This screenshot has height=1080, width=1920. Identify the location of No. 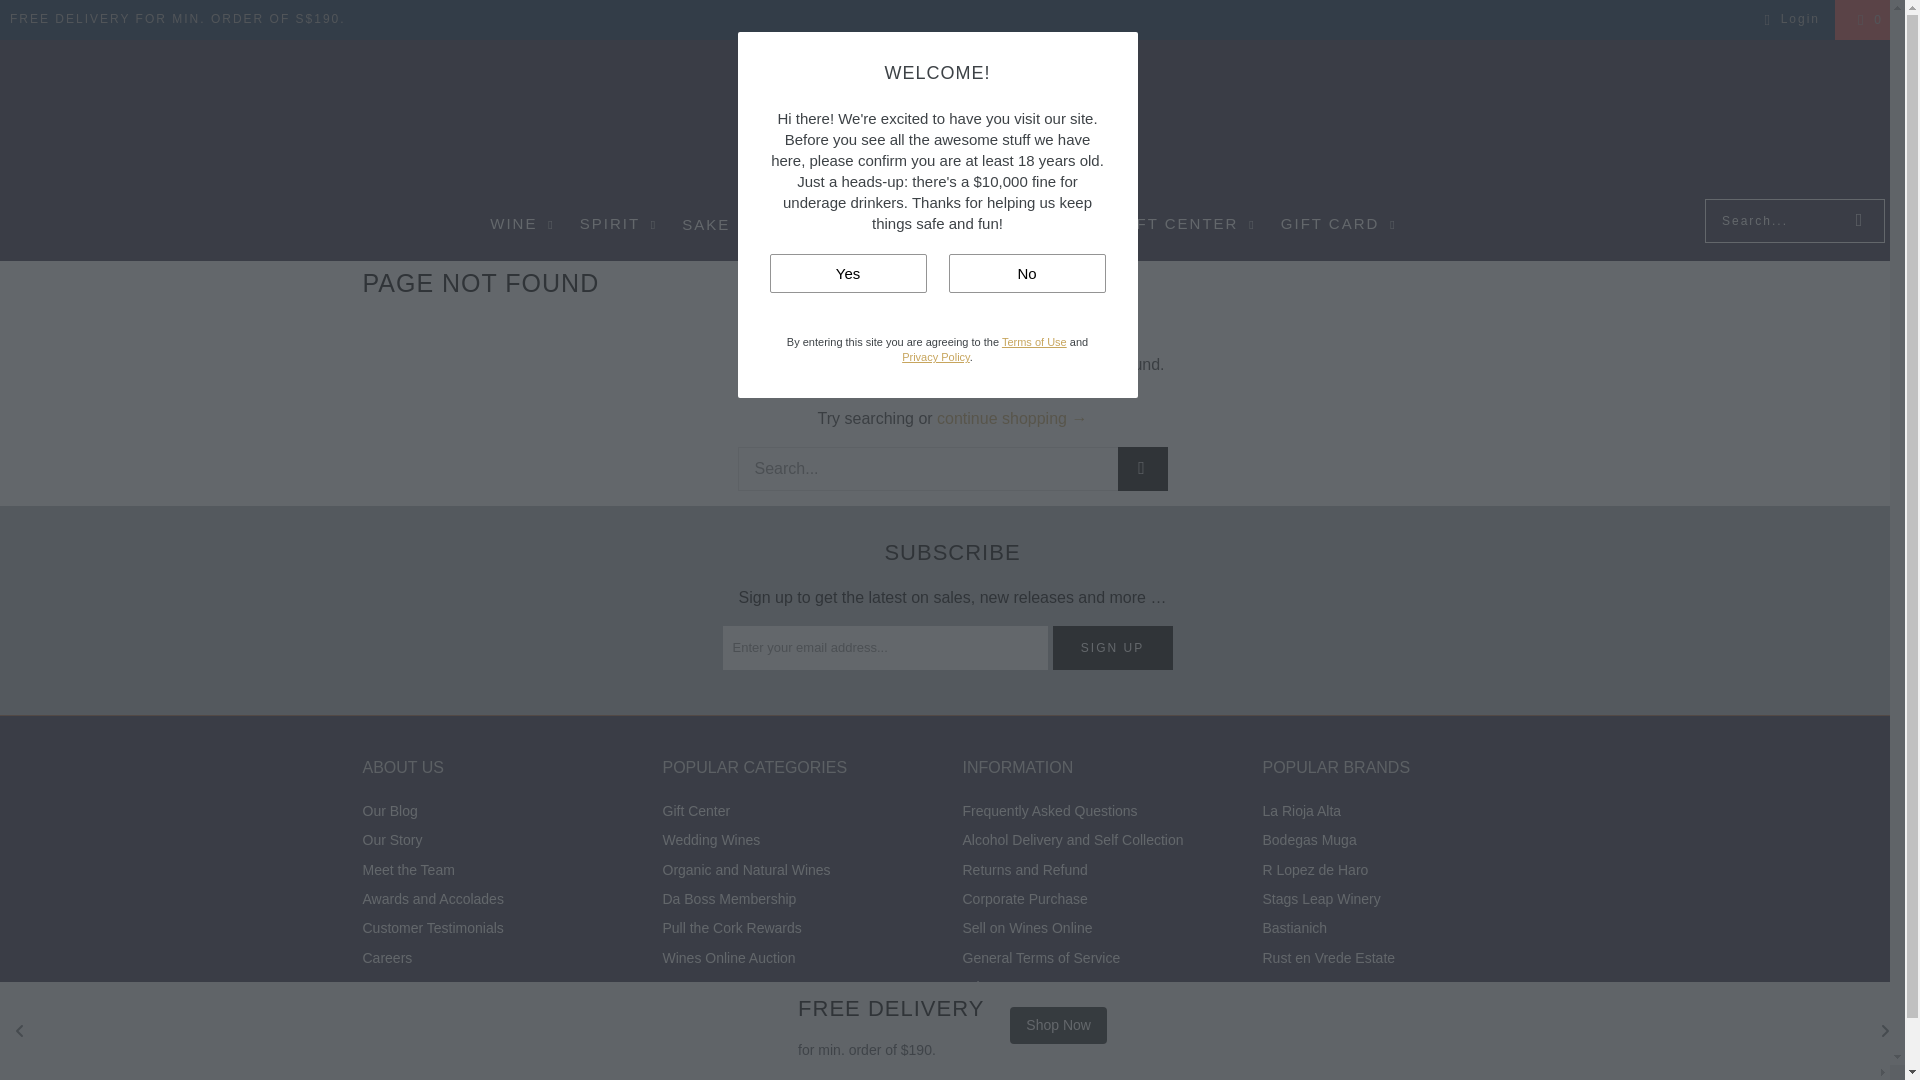
(1026, 272).